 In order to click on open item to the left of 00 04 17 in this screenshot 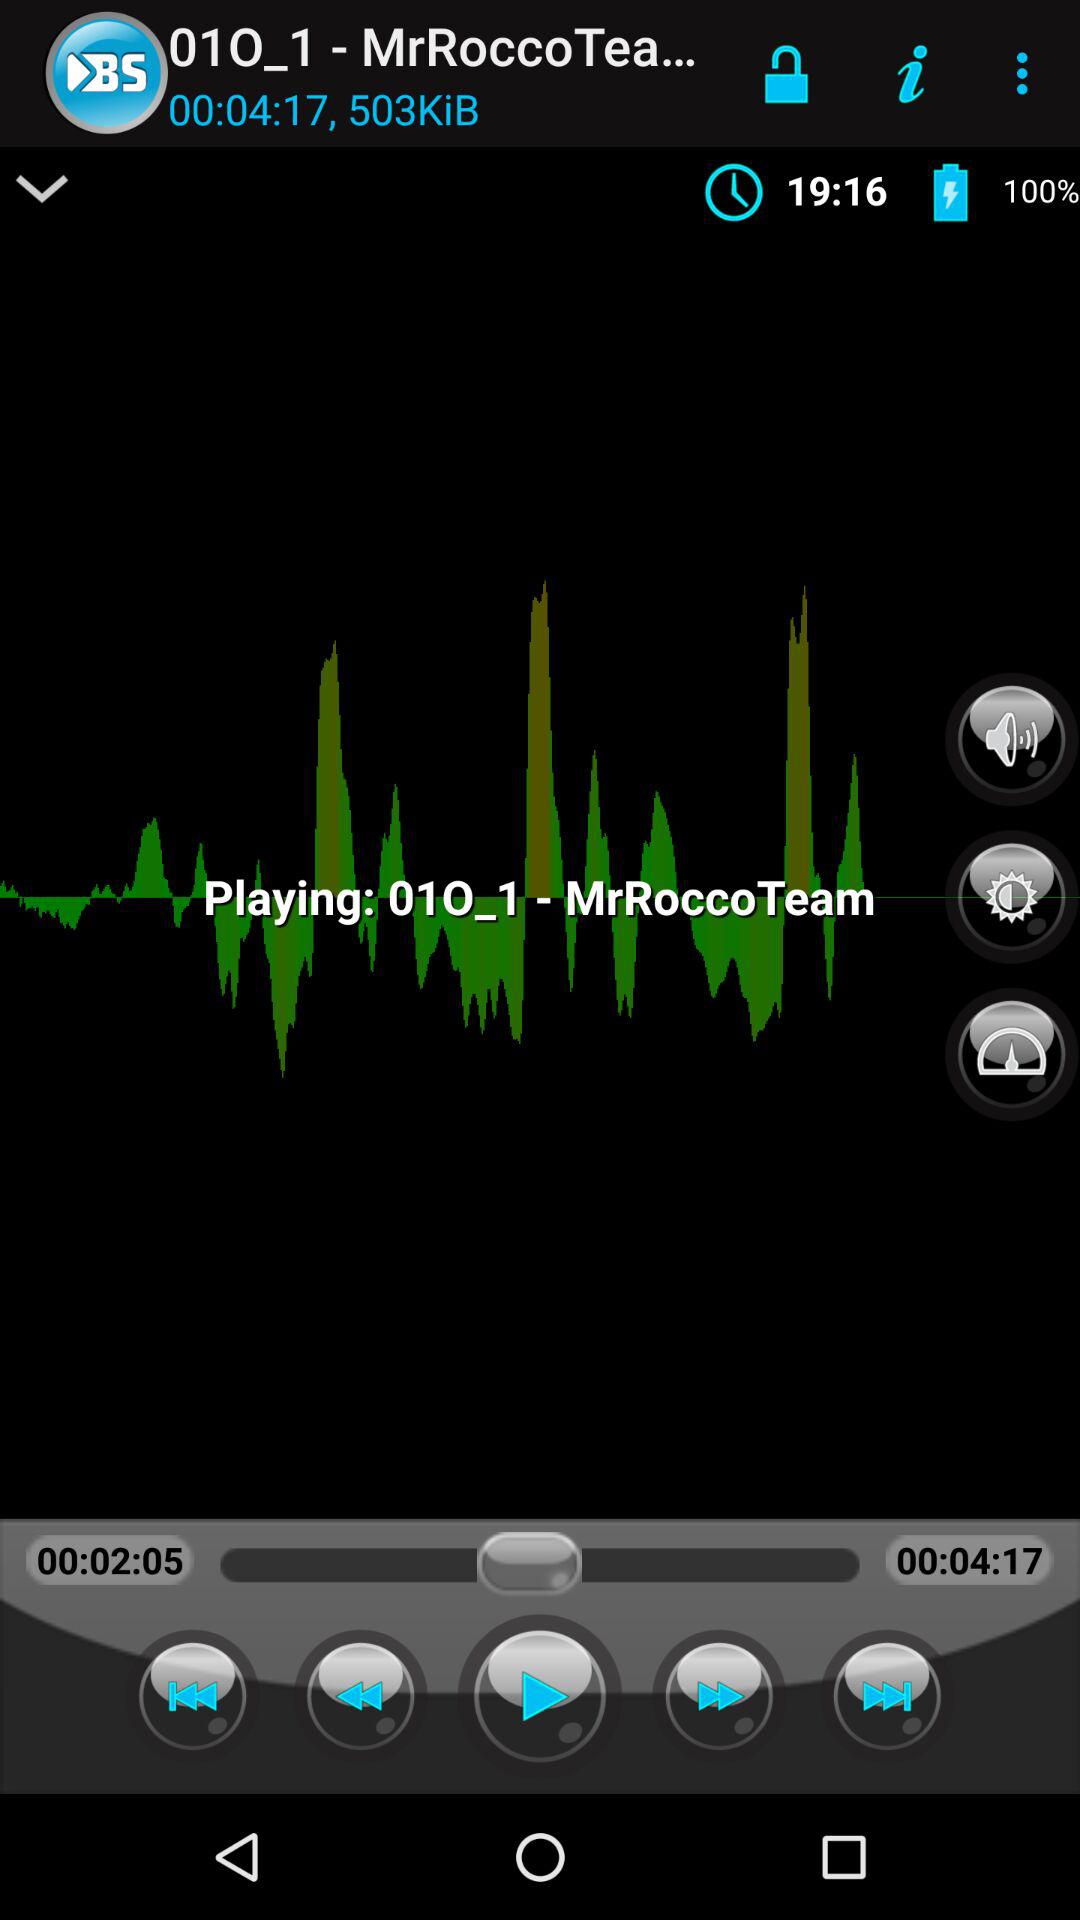, I will do `click(42, 188)`.